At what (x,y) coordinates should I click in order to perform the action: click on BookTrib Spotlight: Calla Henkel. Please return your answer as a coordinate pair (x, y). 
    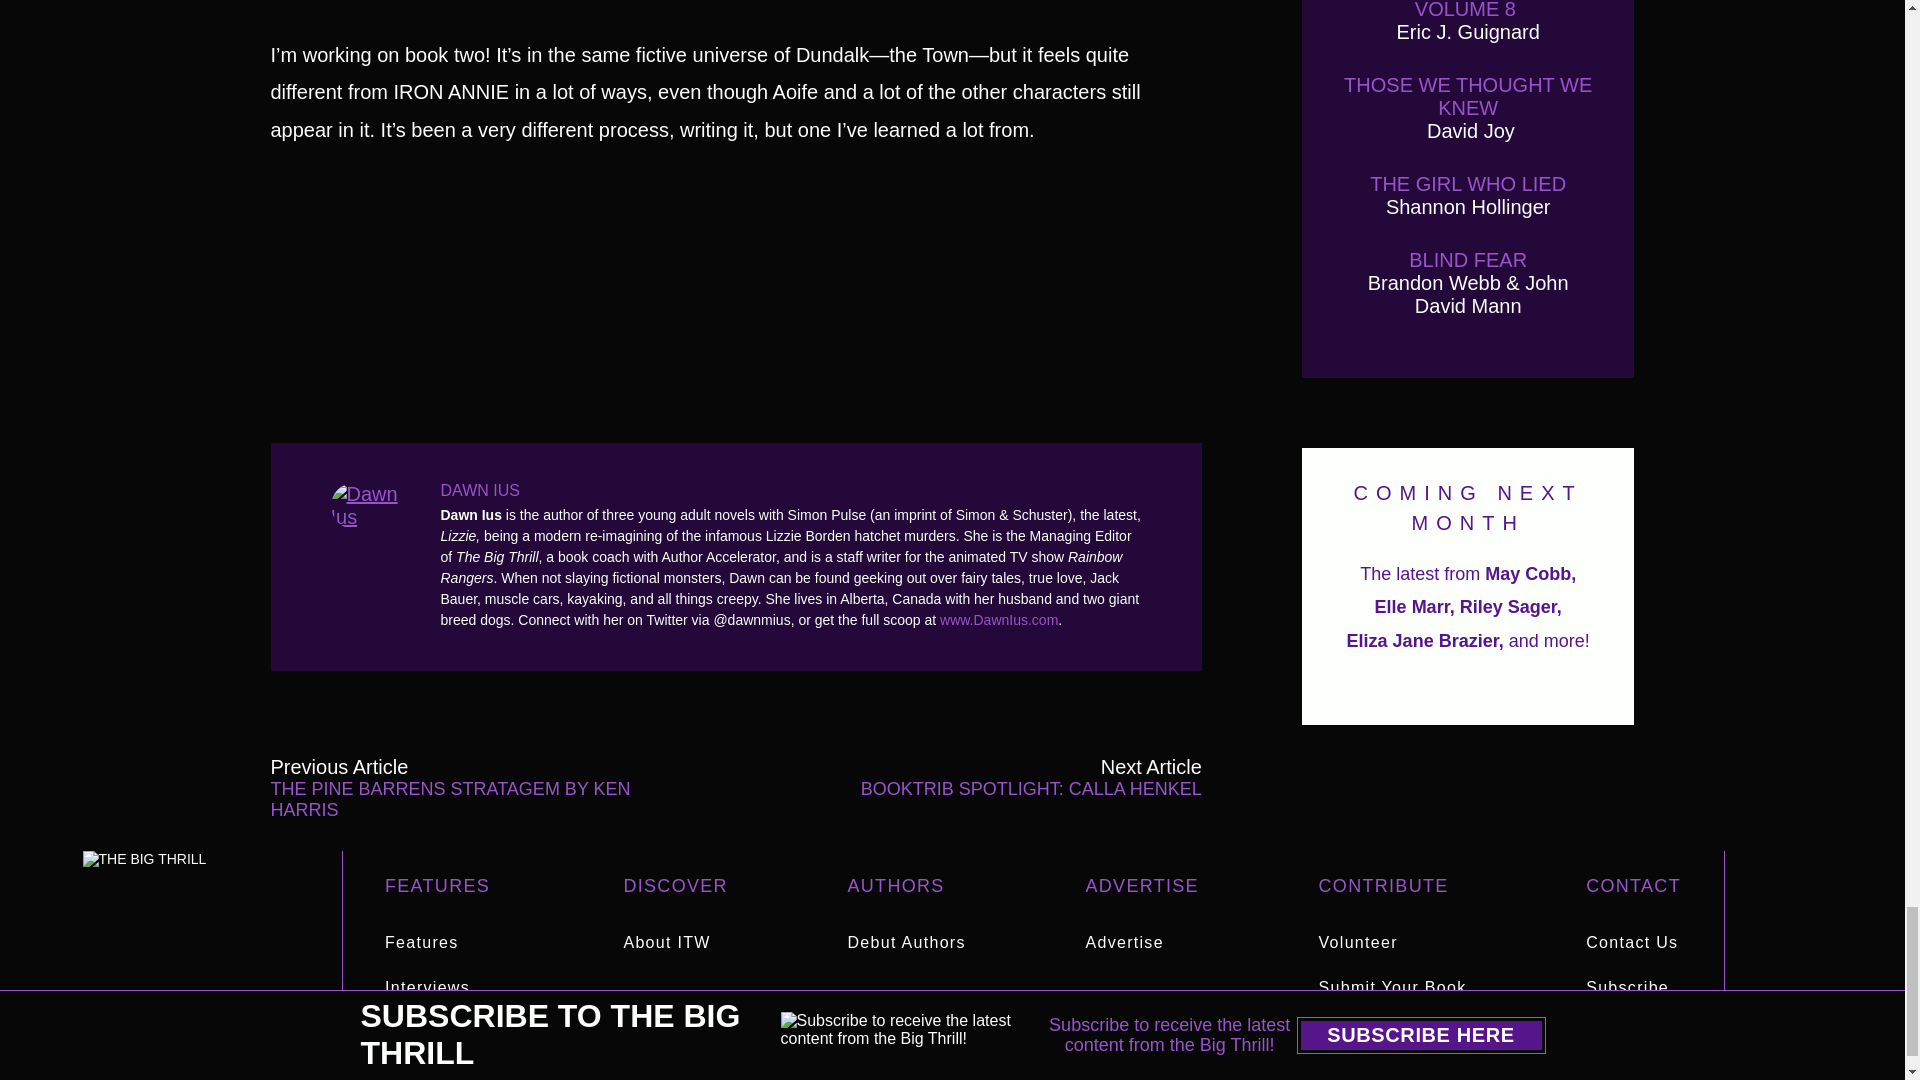
    Looking at the image, I should click on (1015, 788).